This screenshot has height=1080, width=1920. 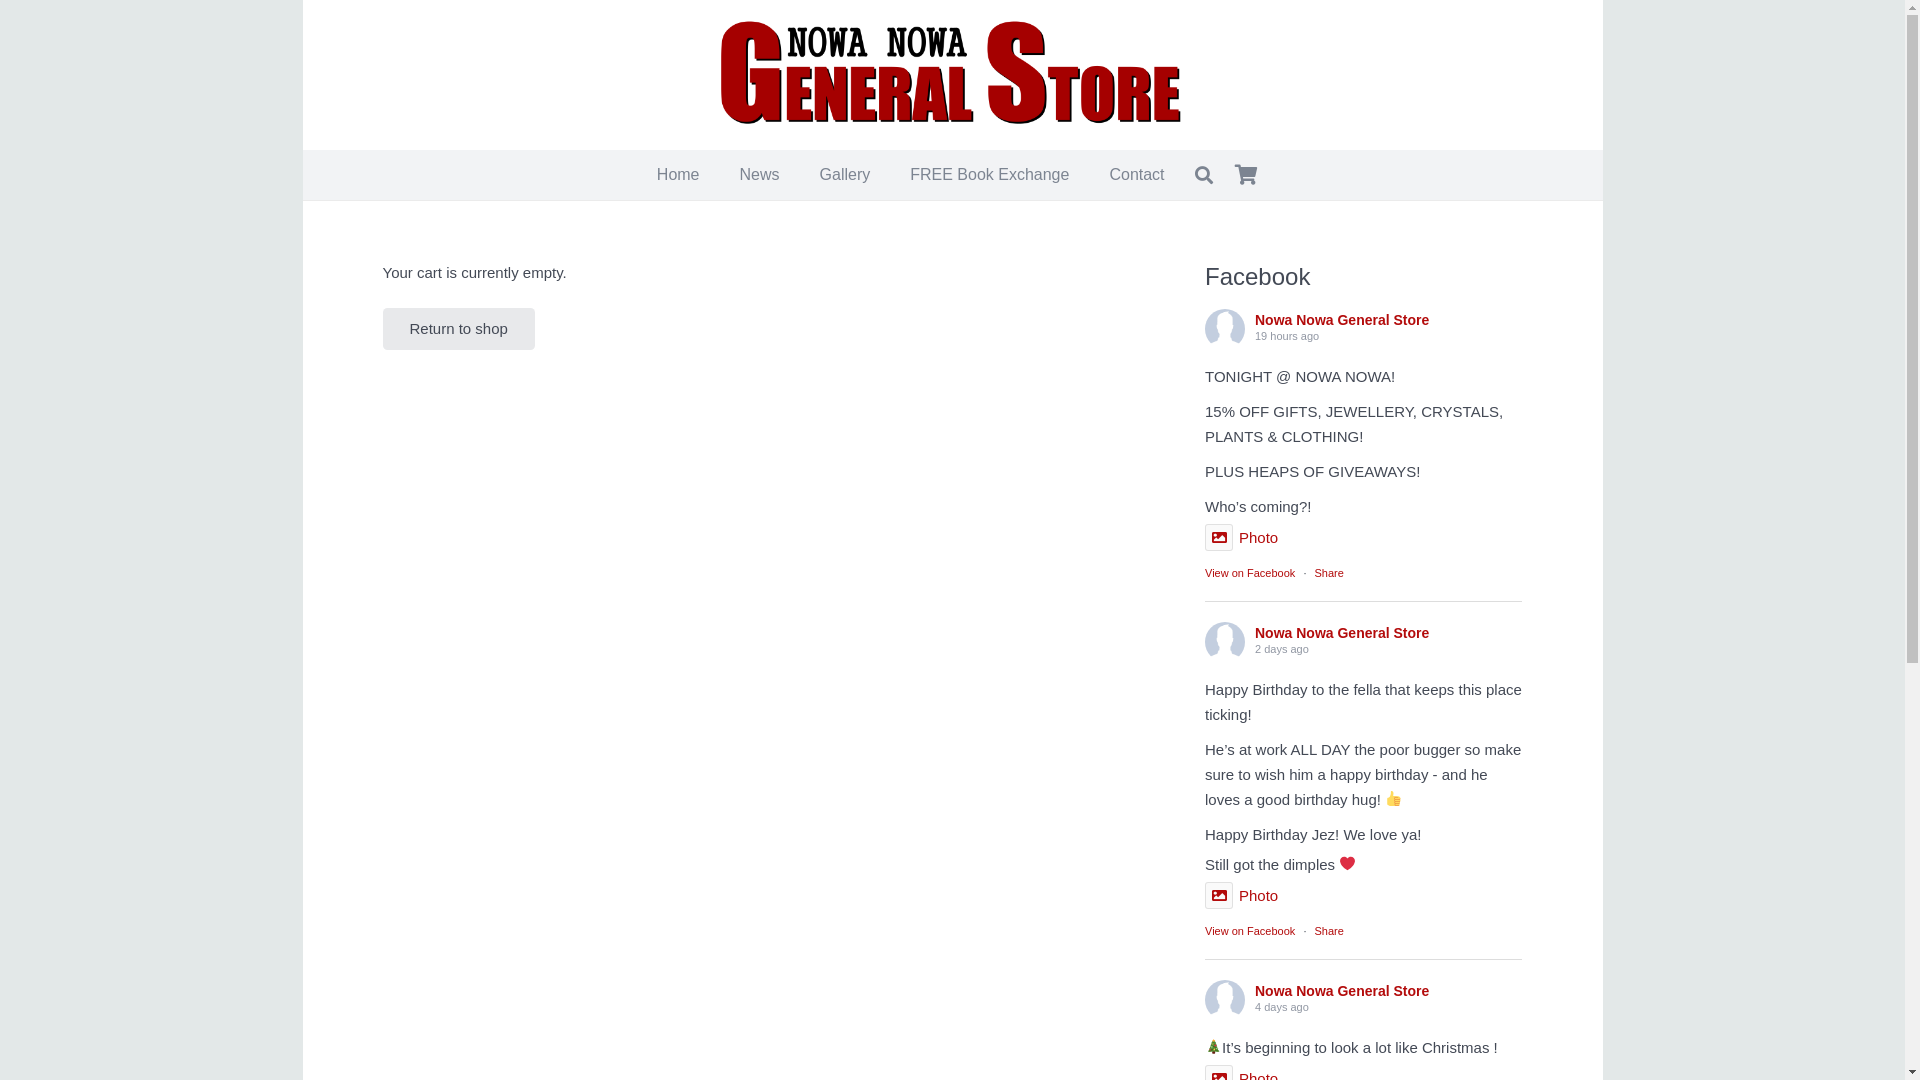 What do you see at coordinates (1250, 931) in the screenshot?
I see `View on Facebook` at bounding box center [1250, 931].